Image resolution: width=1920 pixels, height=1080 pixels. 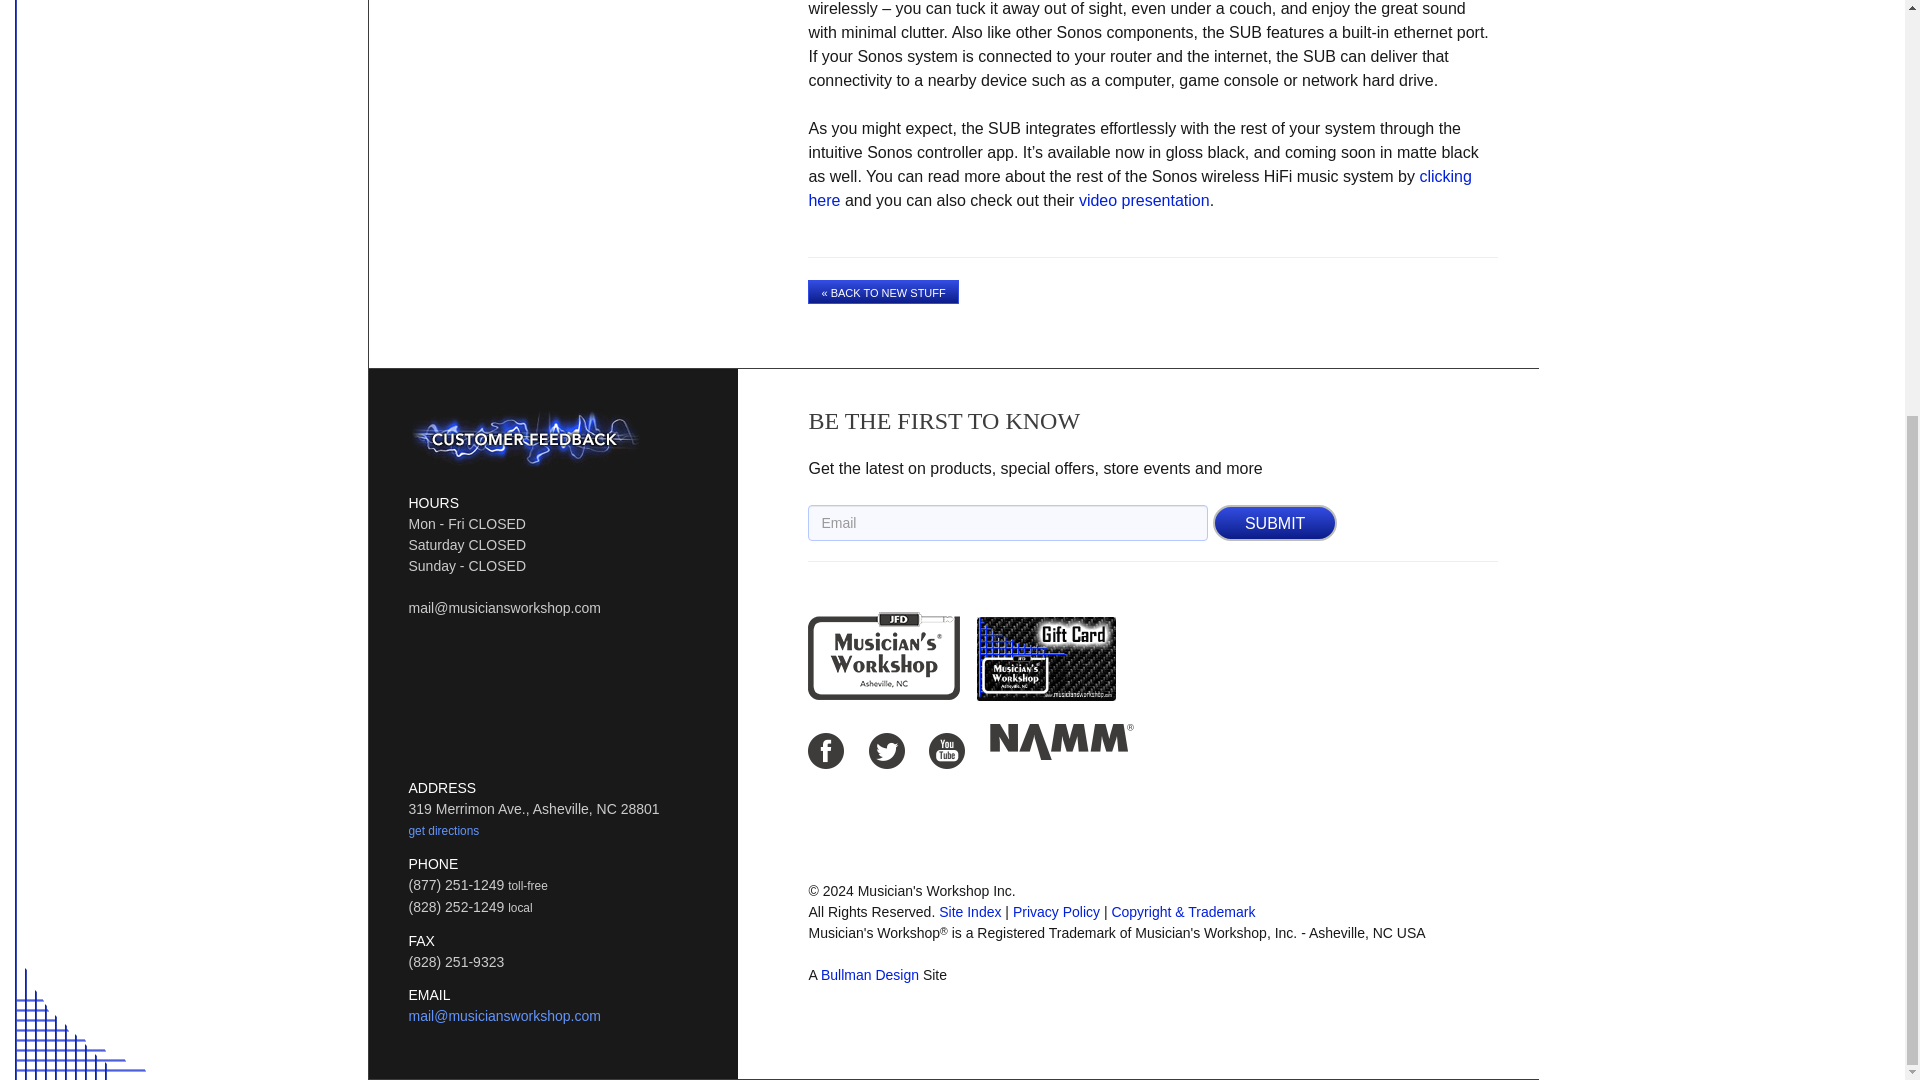 I want to click on Email us, so click(x=503, y=1015).